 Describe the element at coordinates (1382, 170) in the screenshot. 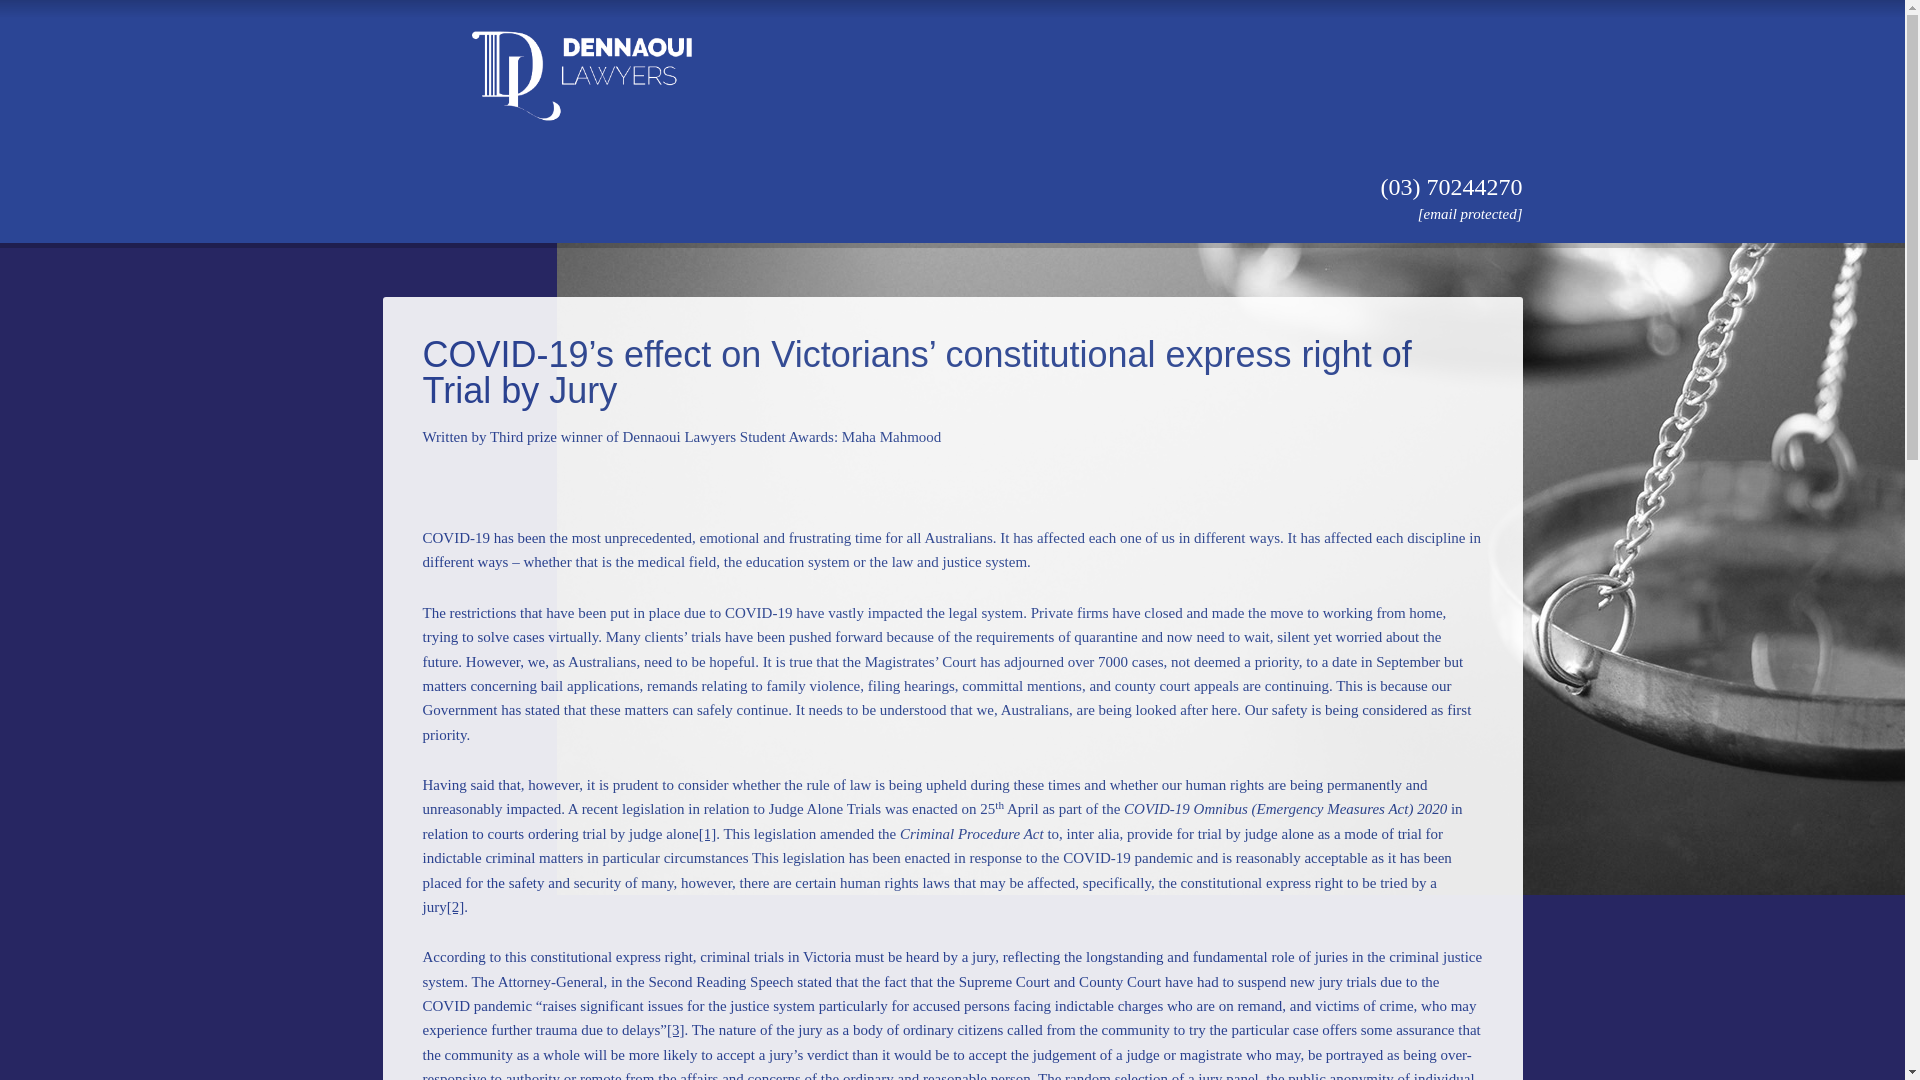

I see `Blog` at that location.